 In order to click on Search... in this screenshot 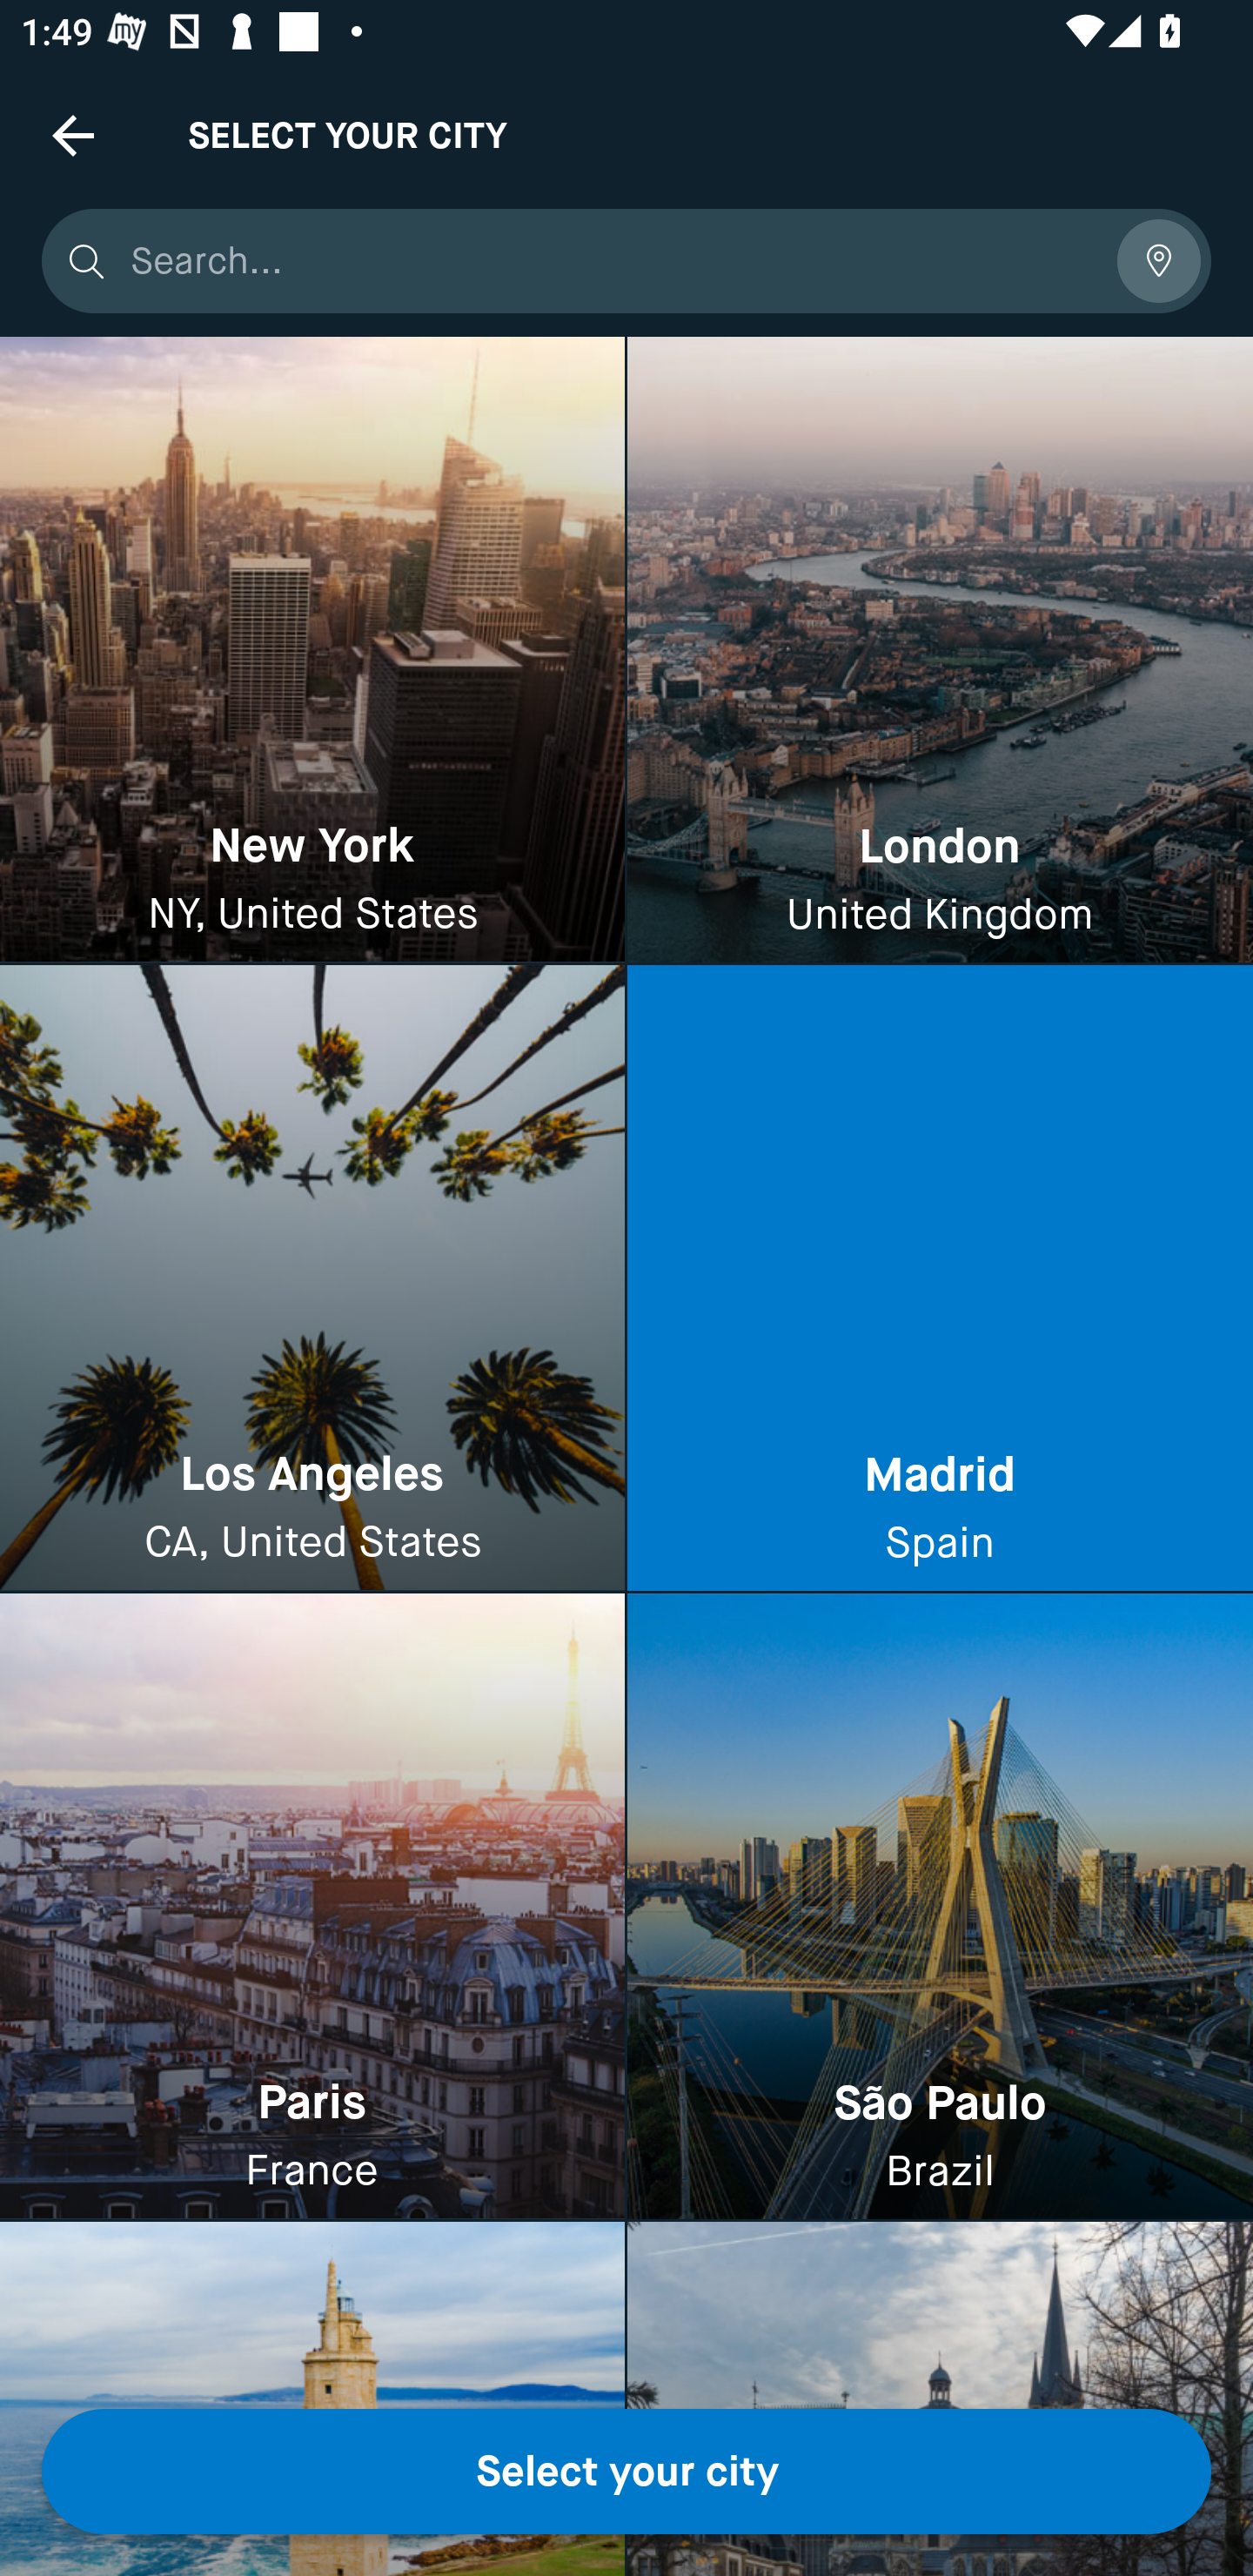, I will do `click(613, 261)`.